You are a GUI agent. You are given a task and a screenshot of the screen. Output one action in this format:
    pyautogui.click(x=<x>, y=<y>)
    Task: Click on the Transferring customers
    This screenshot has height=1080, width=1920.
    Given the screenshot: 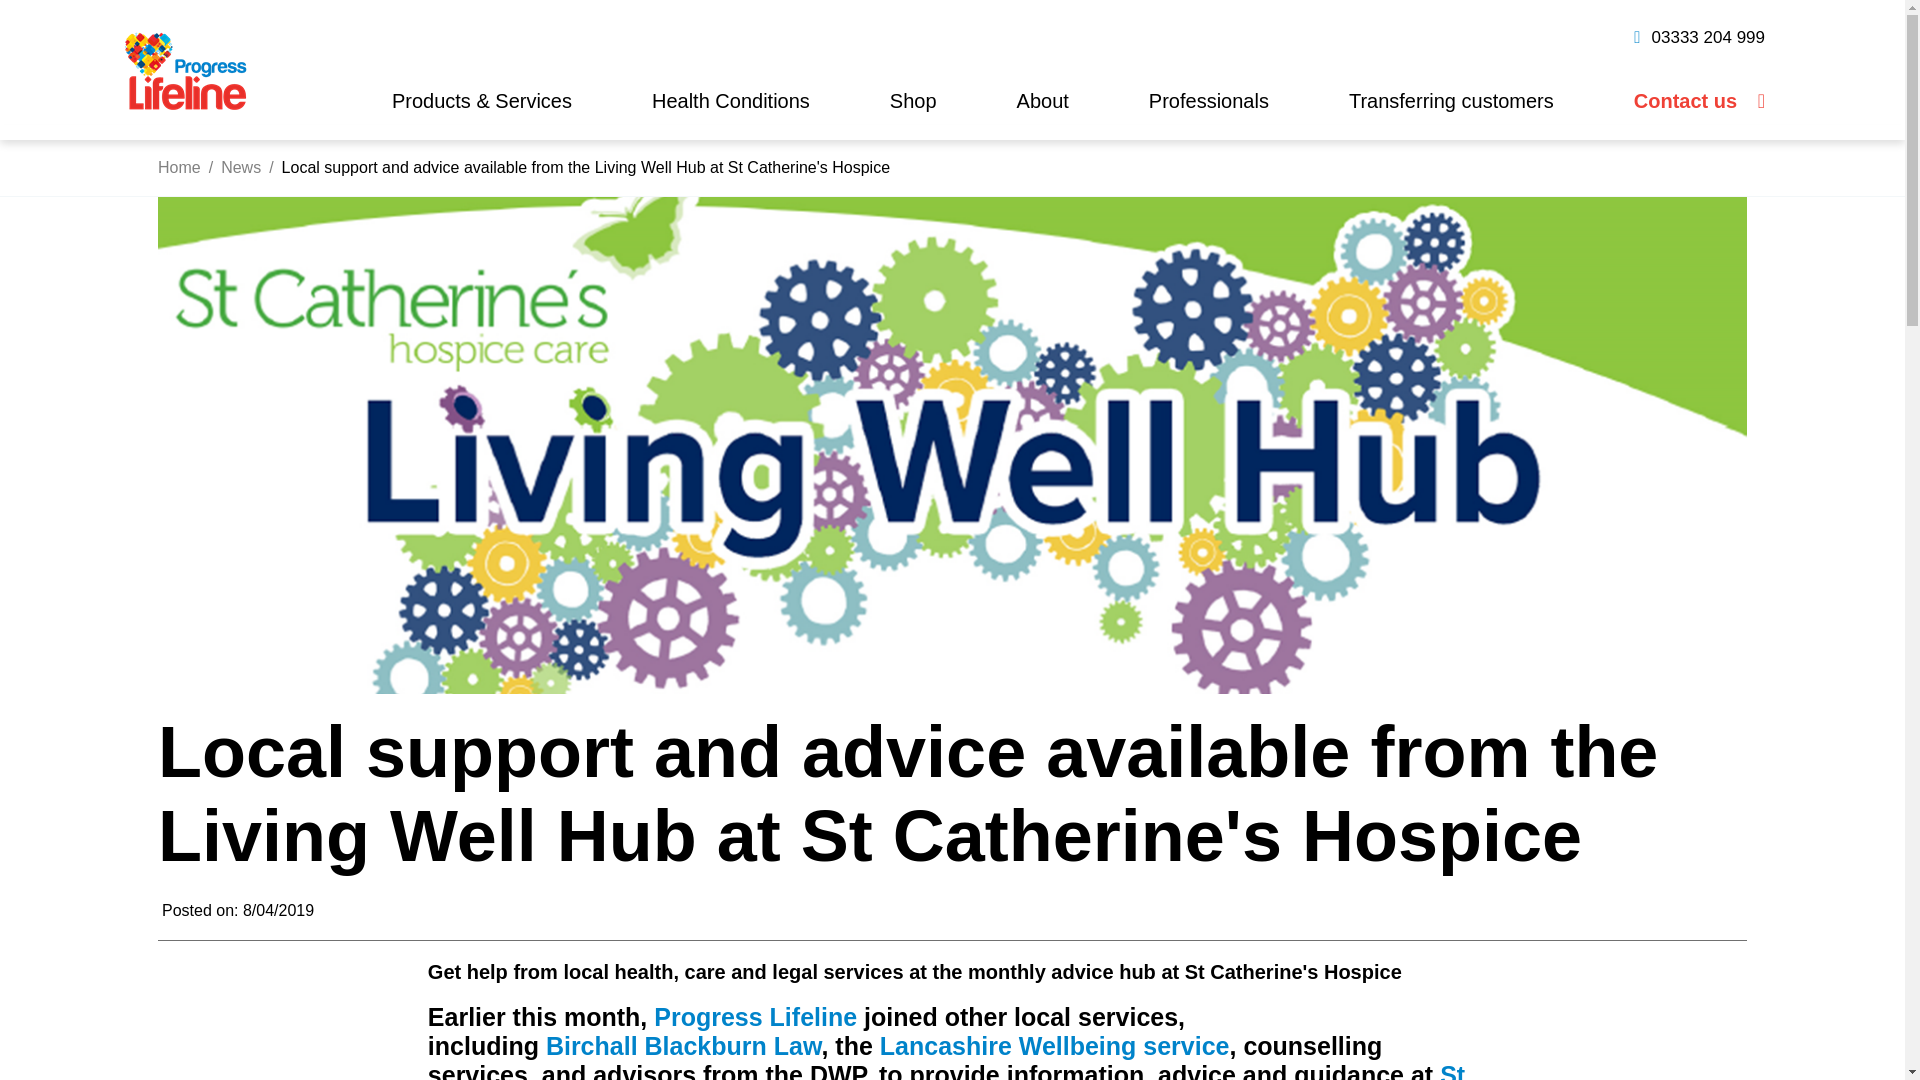 What is the action you would take?
    pyautogui.click(x=1451, y=100)
    